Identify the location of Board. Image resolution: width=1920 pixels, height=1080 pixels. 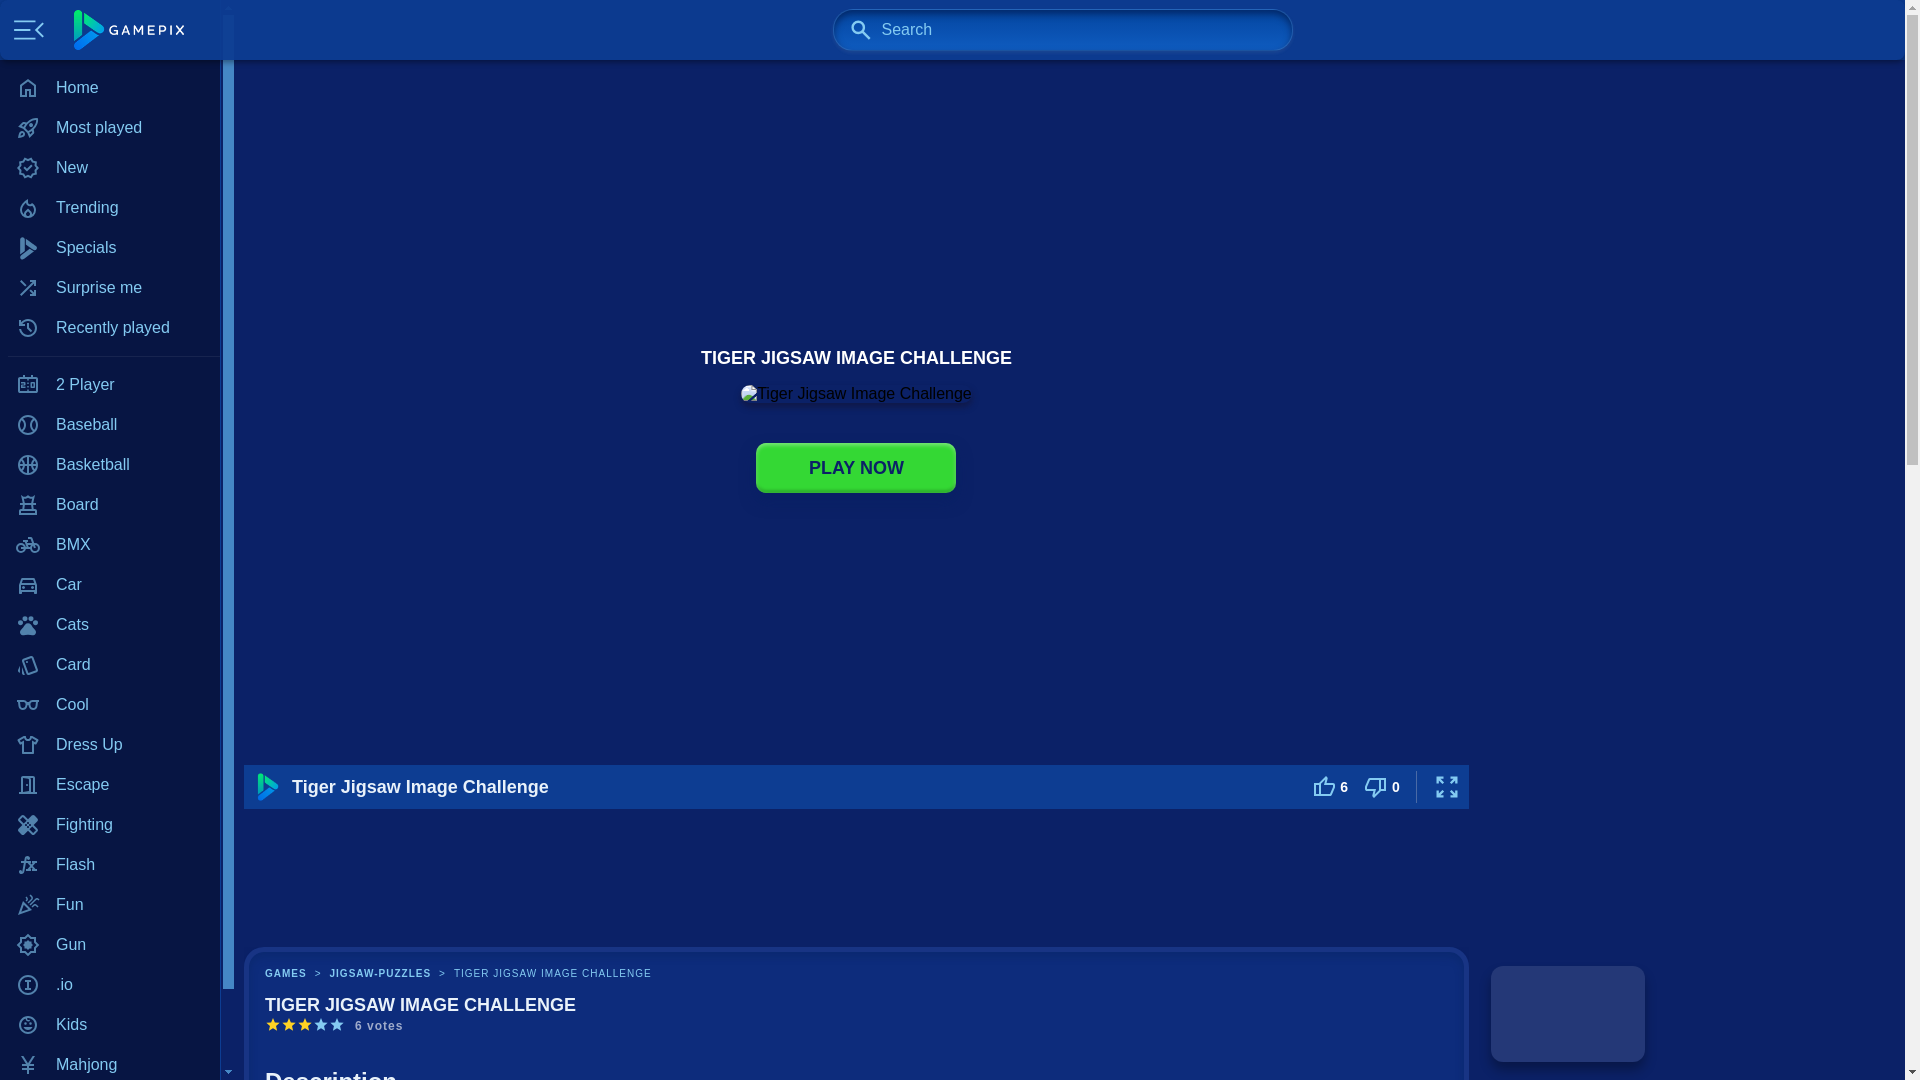
(110, 504).